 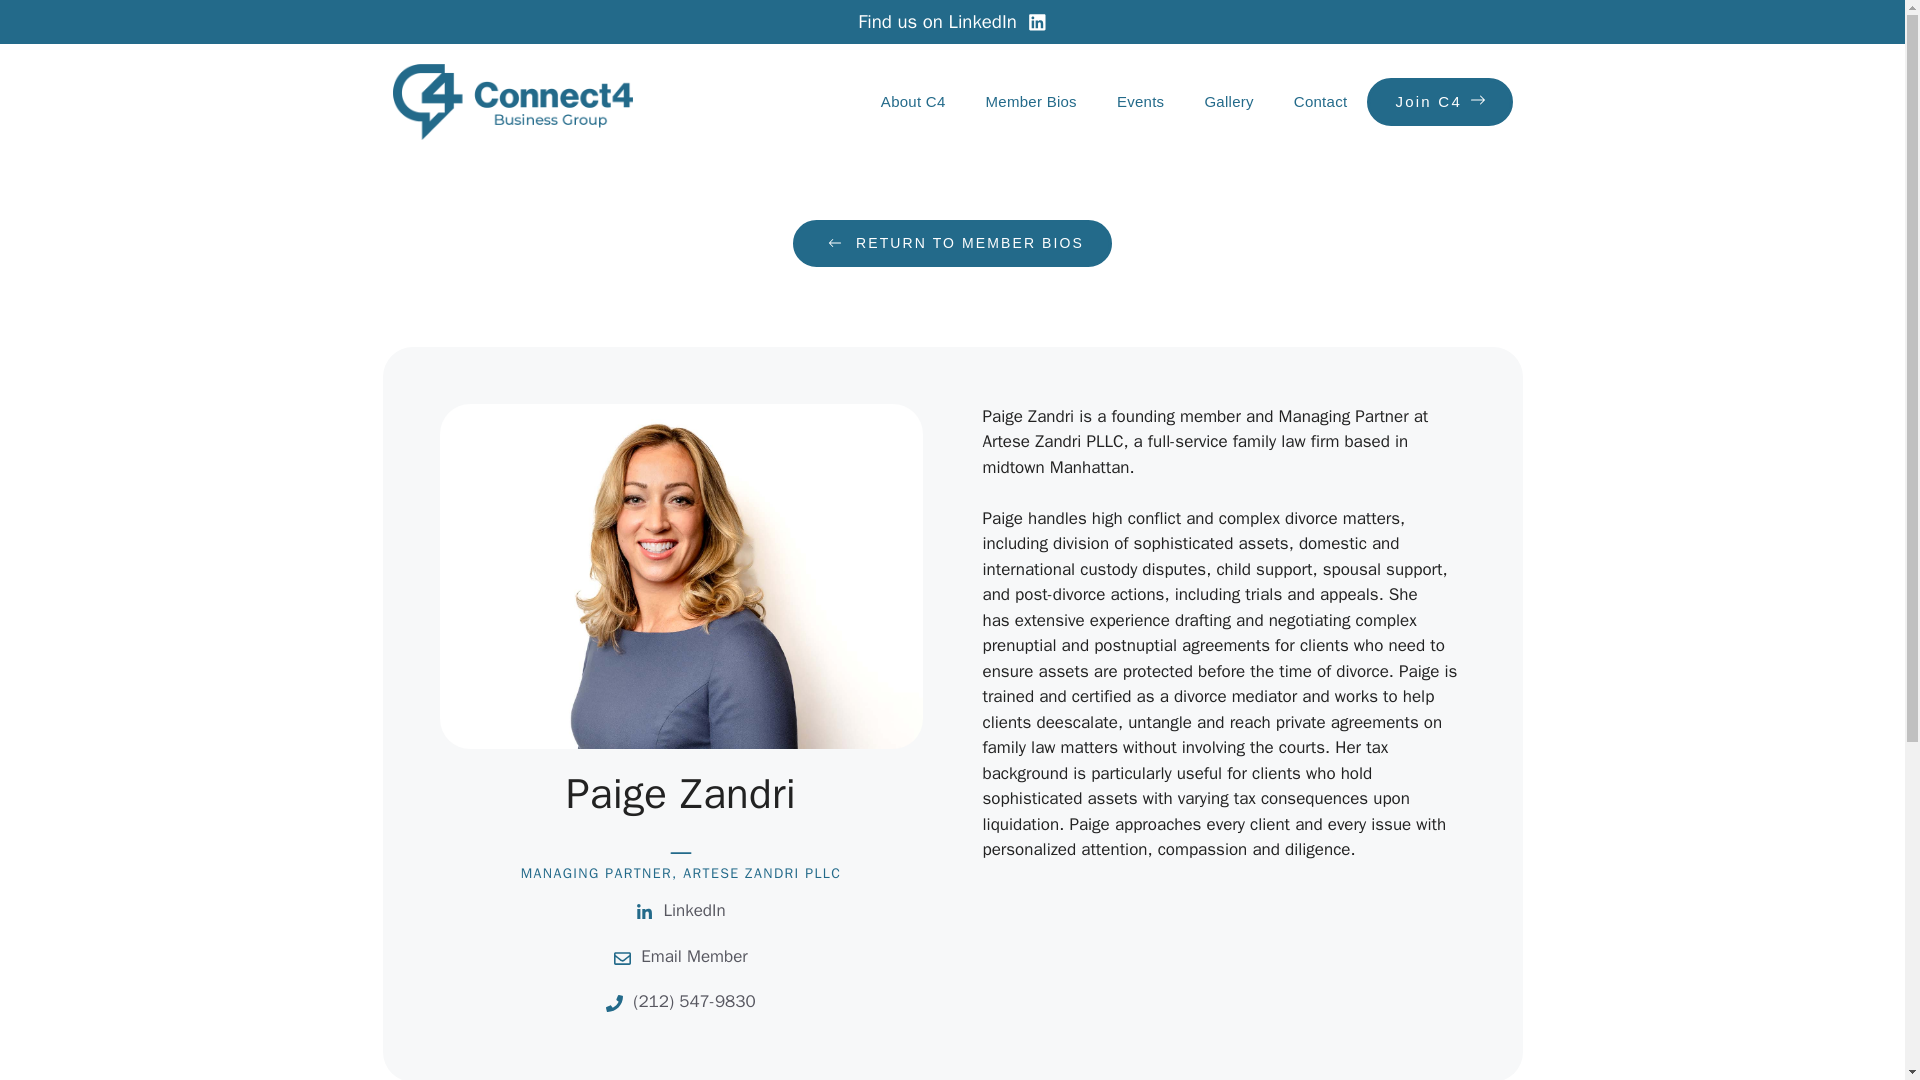 I want to click on Member Bios, so click(x=1030, y=102).